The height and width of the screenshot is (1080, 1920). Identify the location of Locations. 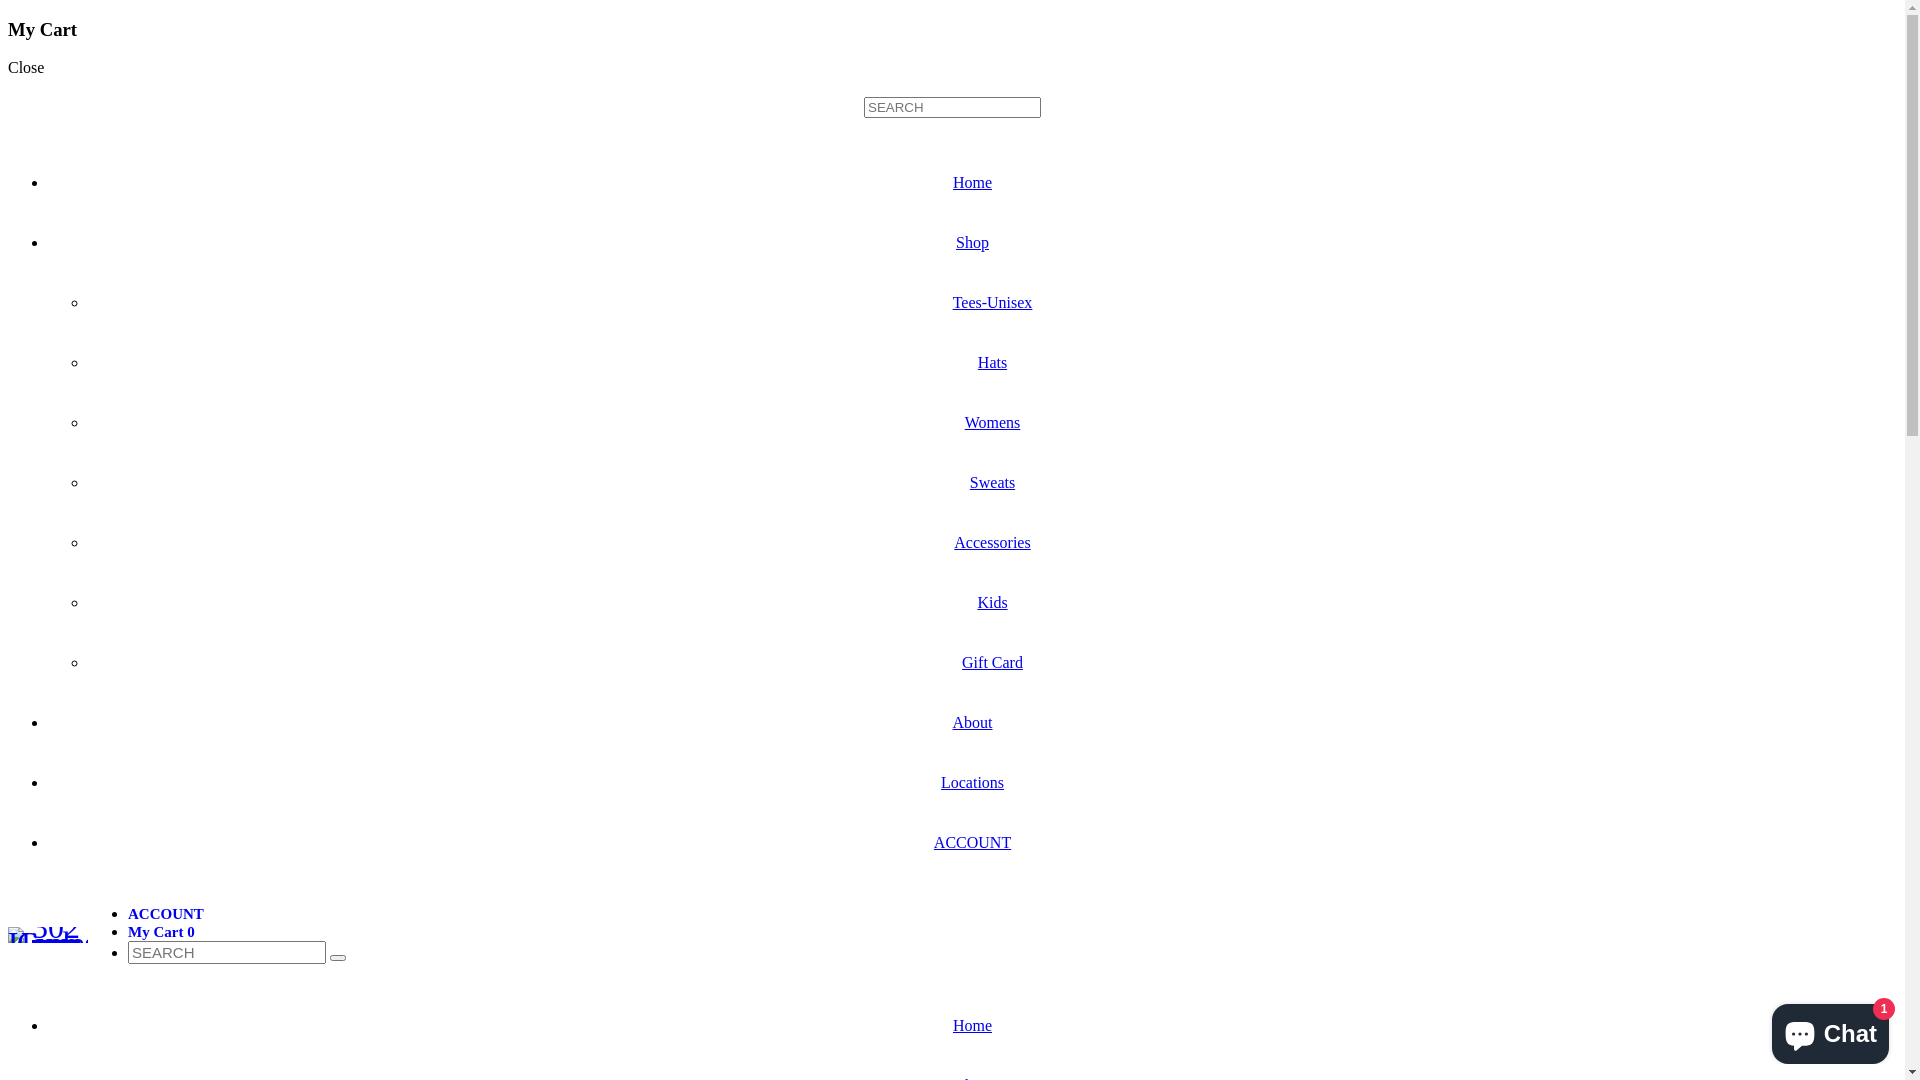
(972, 782).